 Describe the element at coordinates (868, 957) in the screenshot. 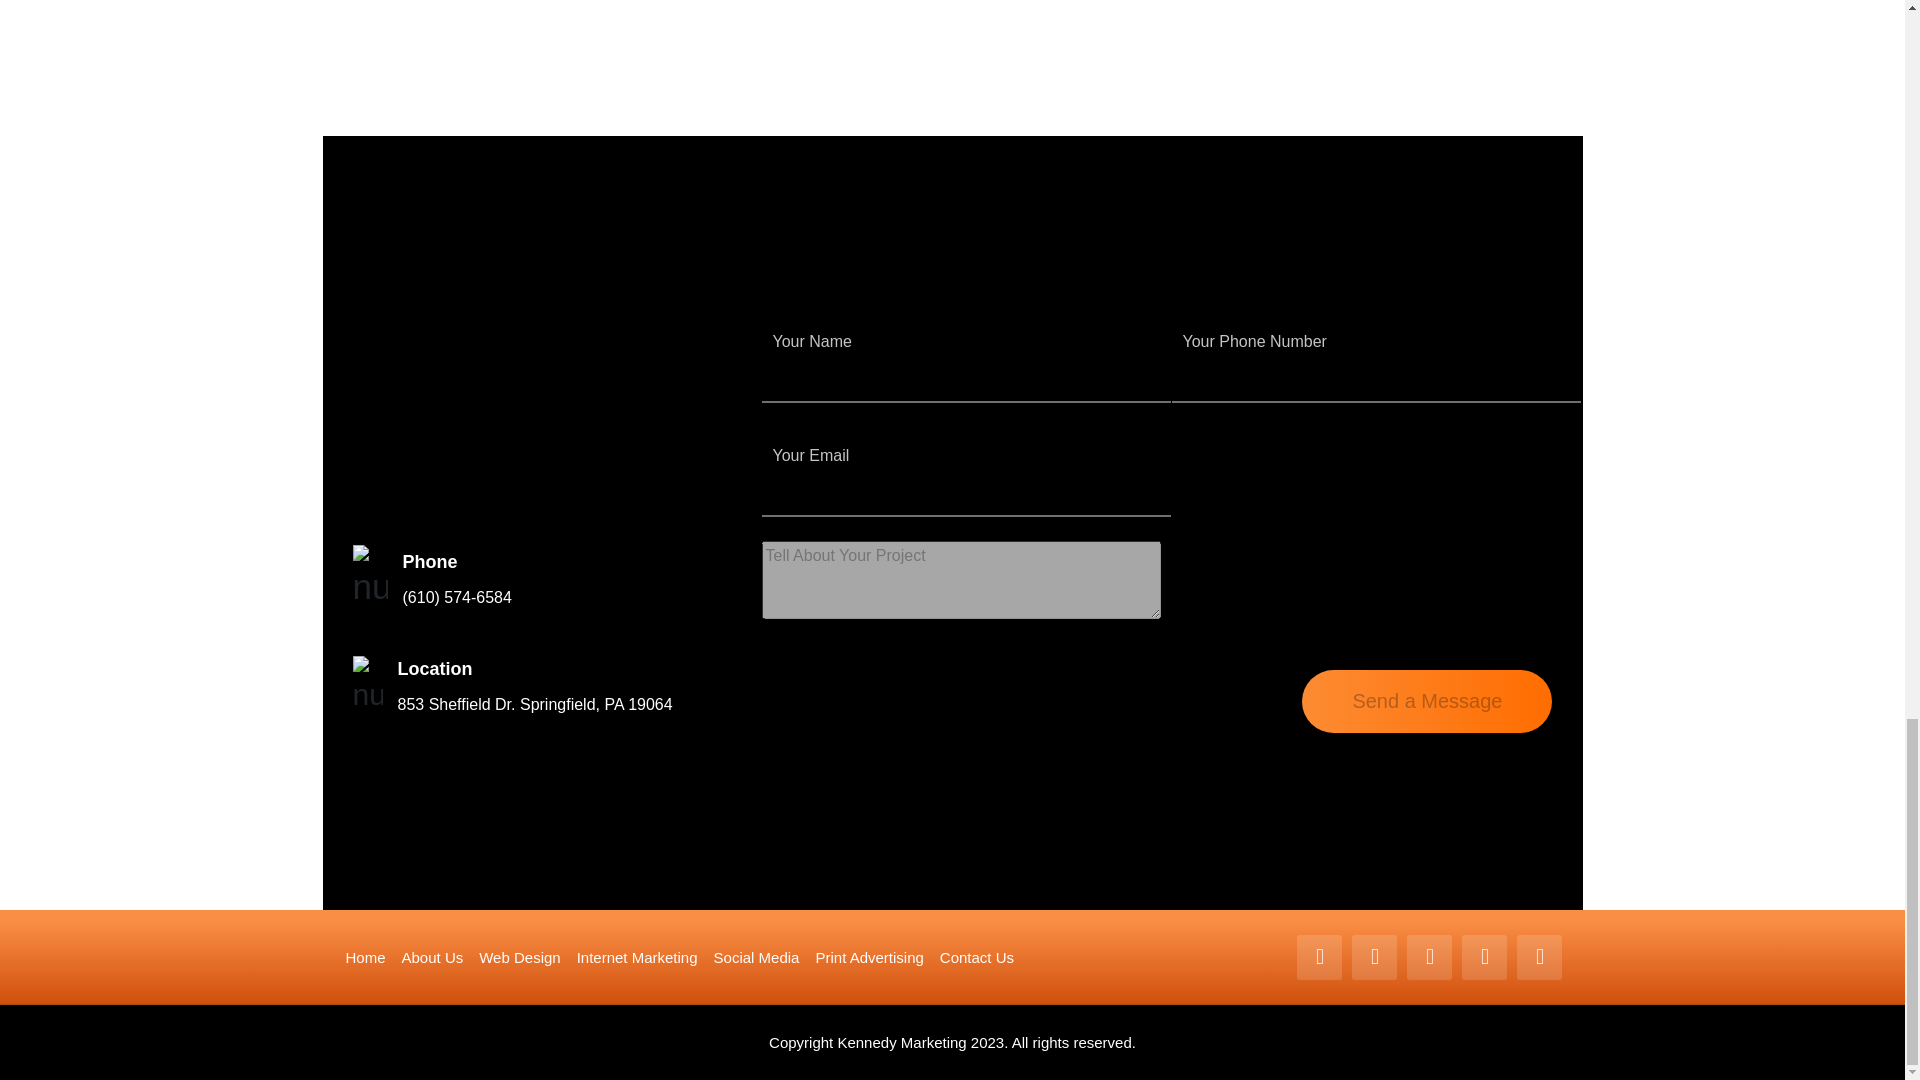

I see `Print Advertising` at that location.